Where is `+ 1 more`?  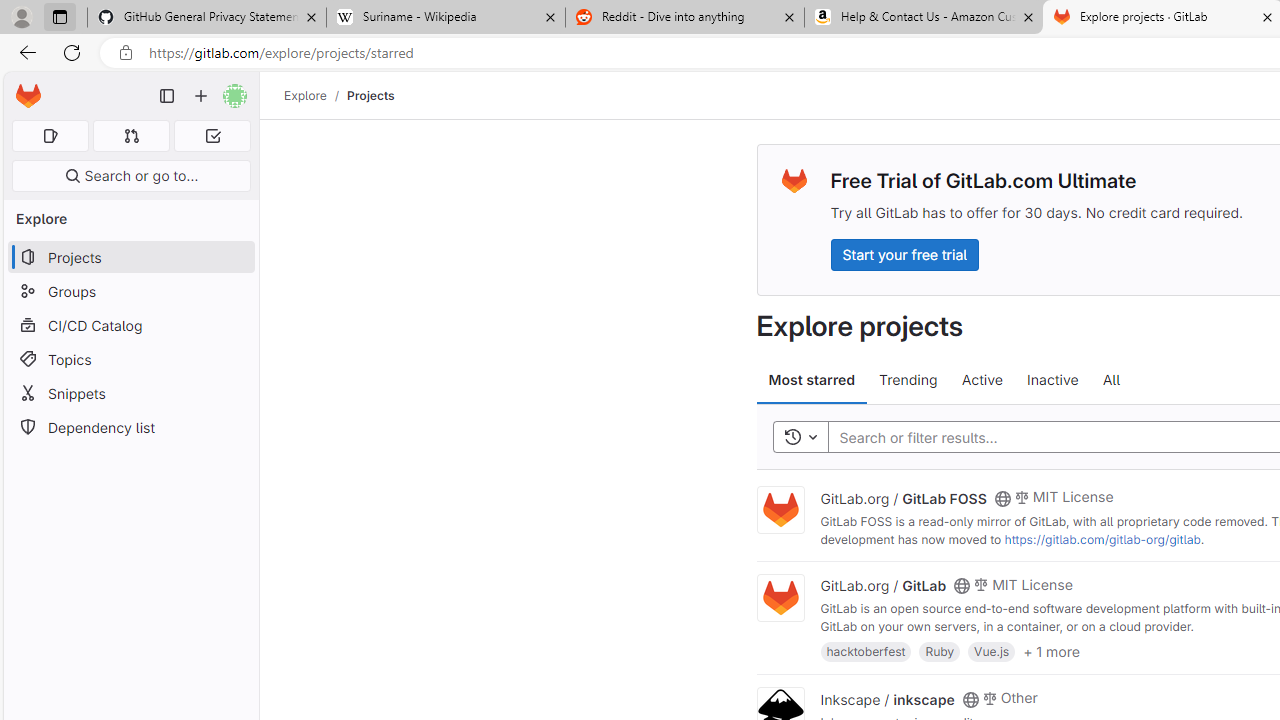 + 1 more is located at coordinates (1051, 650).